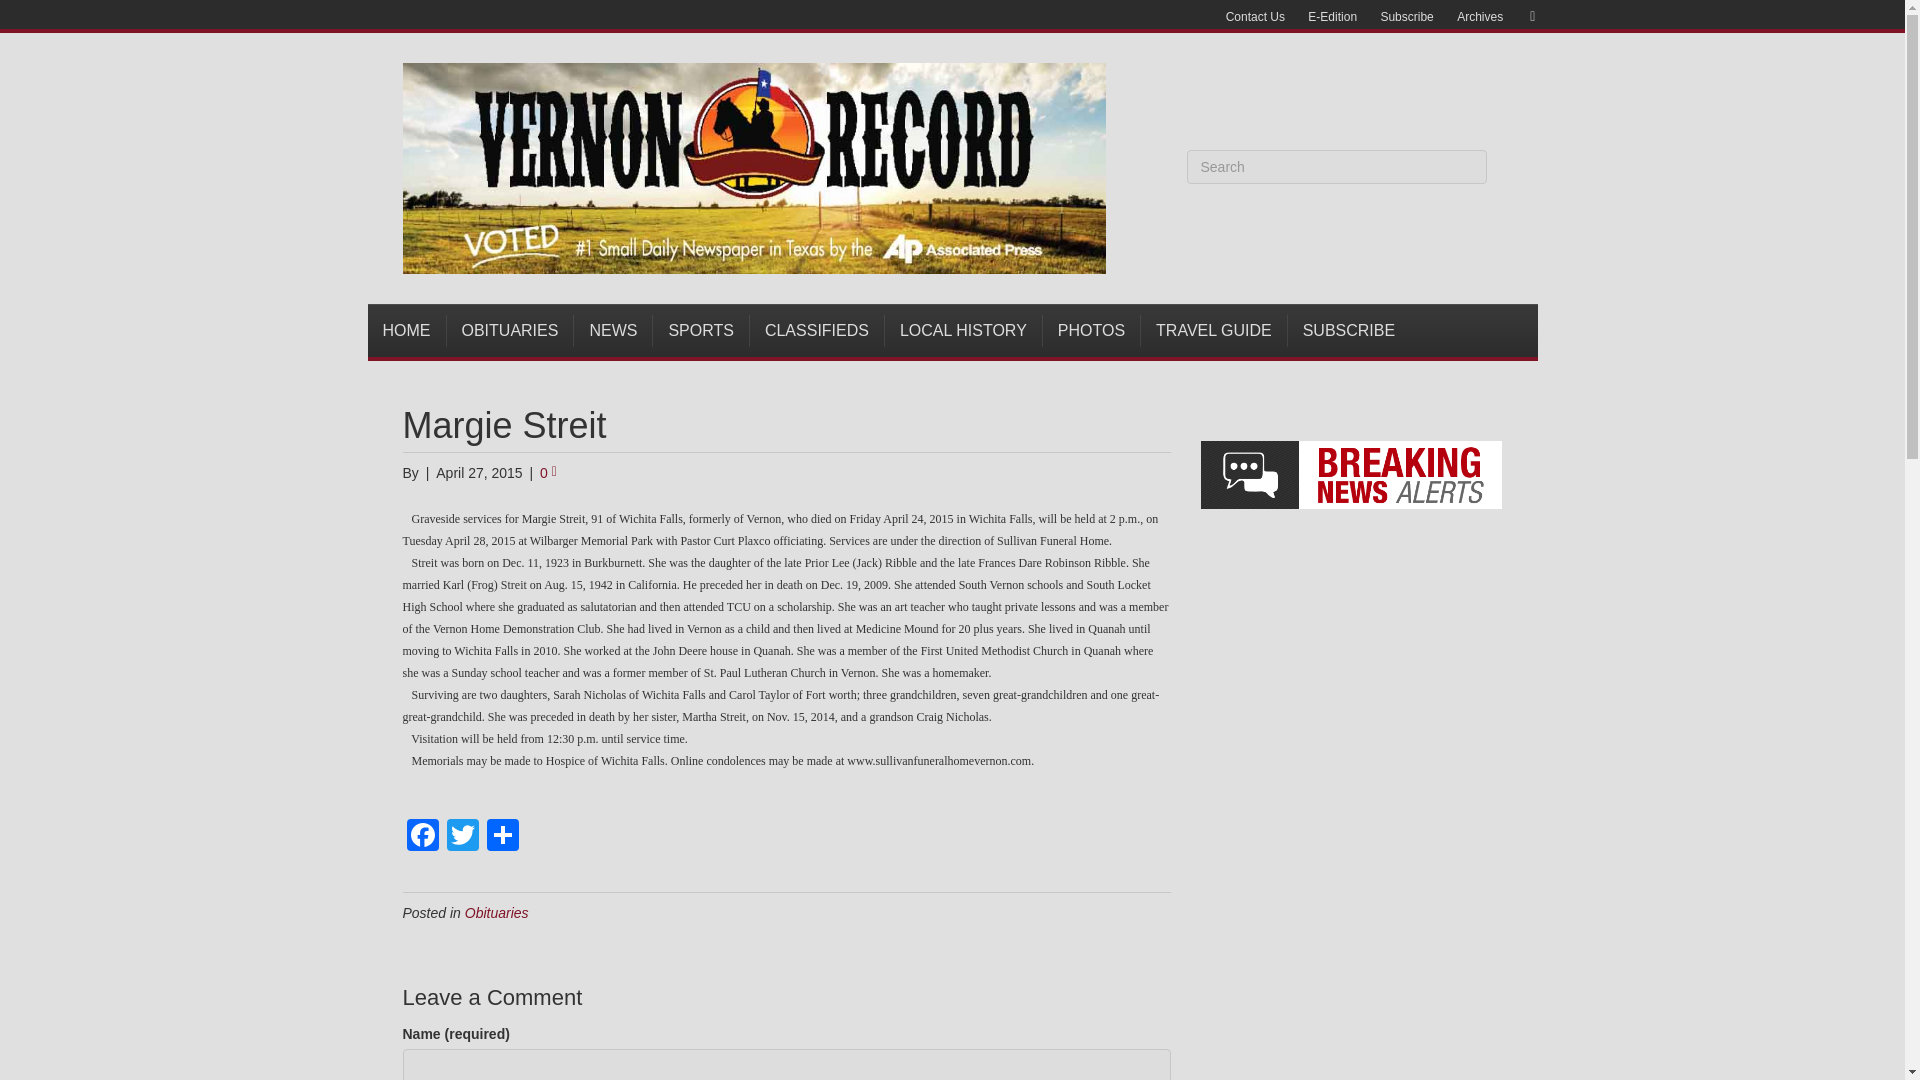 This screenshot has height=1080, width=1920. I want to click on Type and press Enter to search., so click(1336, 166).